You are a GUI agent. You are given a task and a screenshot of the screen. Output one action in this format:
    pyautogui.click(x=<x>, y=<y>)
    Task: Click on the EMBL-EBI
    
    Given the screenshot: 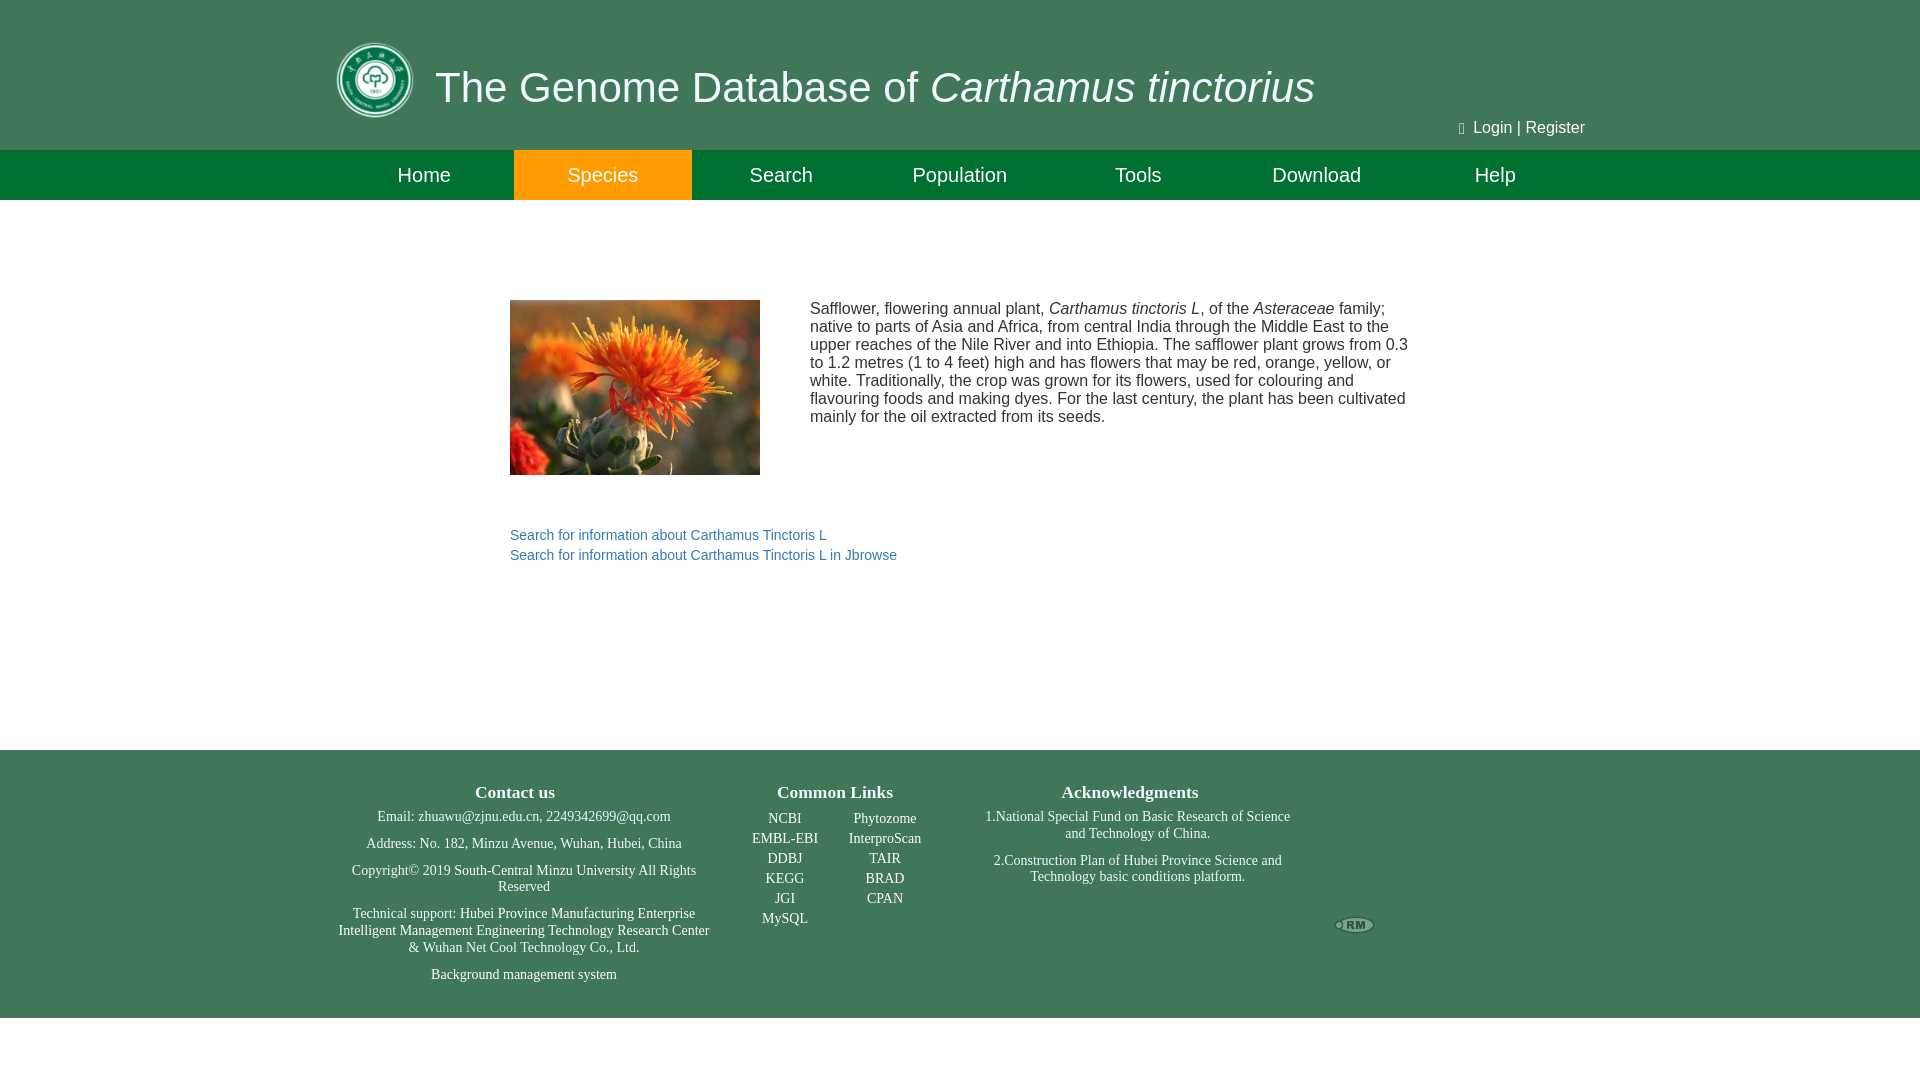 What is the action you would take?
    pyautogui.click(x=784, y=838)
    